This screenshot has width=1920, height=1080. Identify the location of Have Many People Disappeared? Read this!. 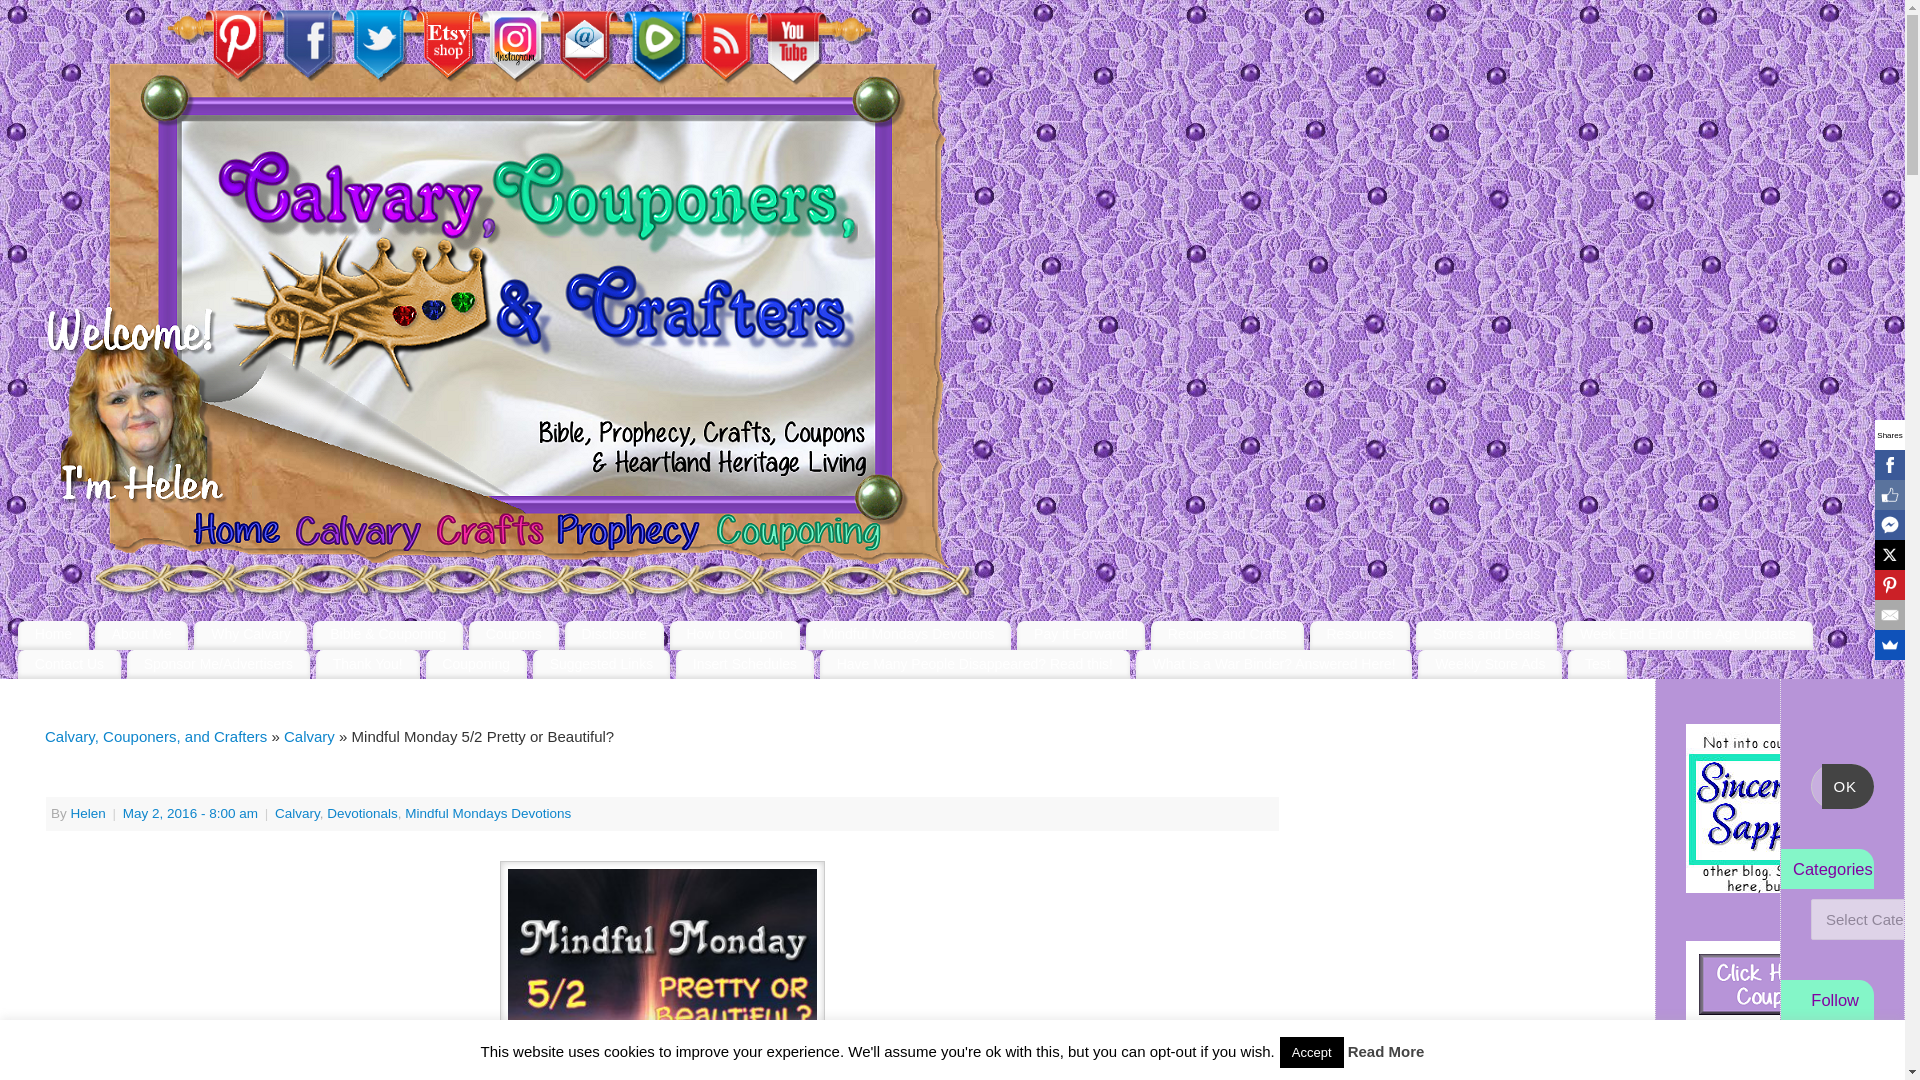
(974, 664).